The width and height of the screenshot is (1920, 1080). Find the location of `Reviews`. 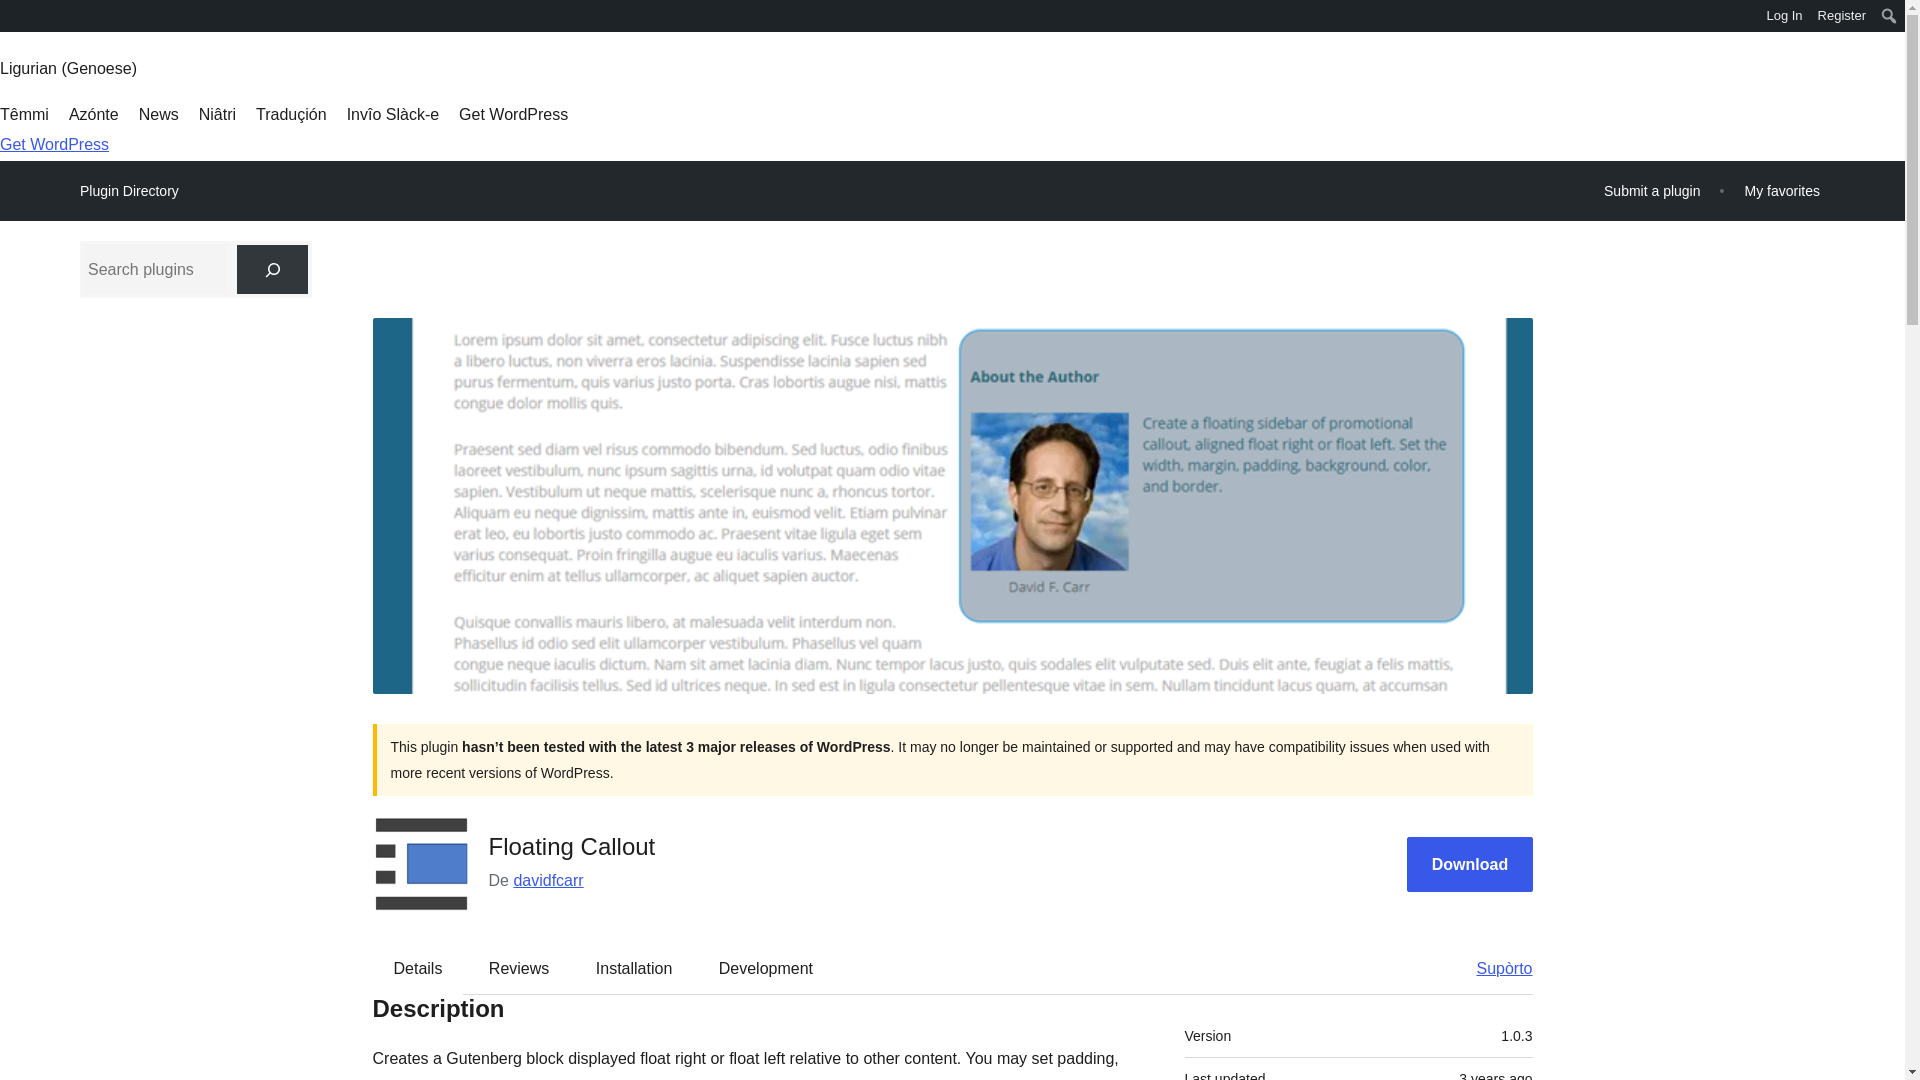

Reviews is located at coordinates (518, 967).